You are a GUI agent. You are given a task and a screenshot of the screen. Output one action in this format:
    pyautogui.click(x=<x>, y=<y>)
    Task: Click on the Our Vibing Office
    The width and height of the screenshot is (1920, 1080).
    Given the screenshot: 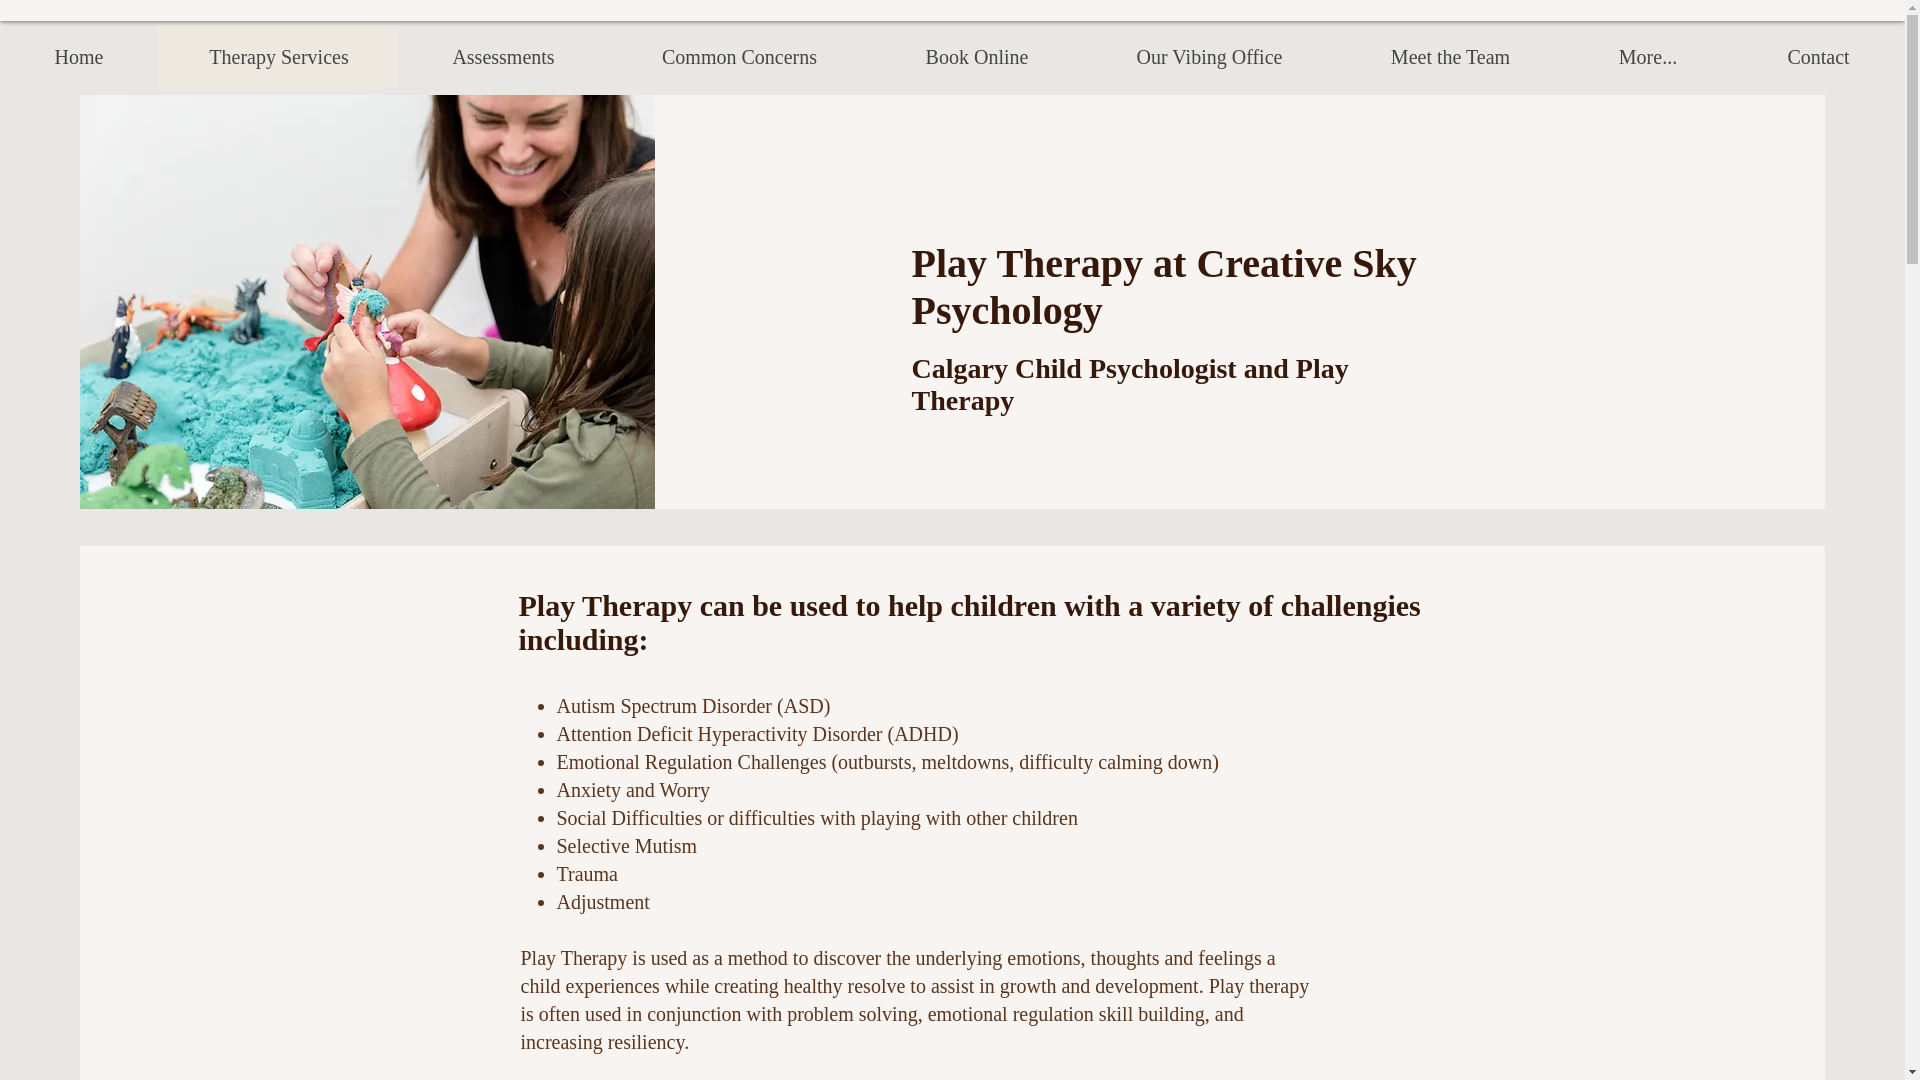 What is the action you would take?
    pyautogui.click(x=1209, y=56)
    